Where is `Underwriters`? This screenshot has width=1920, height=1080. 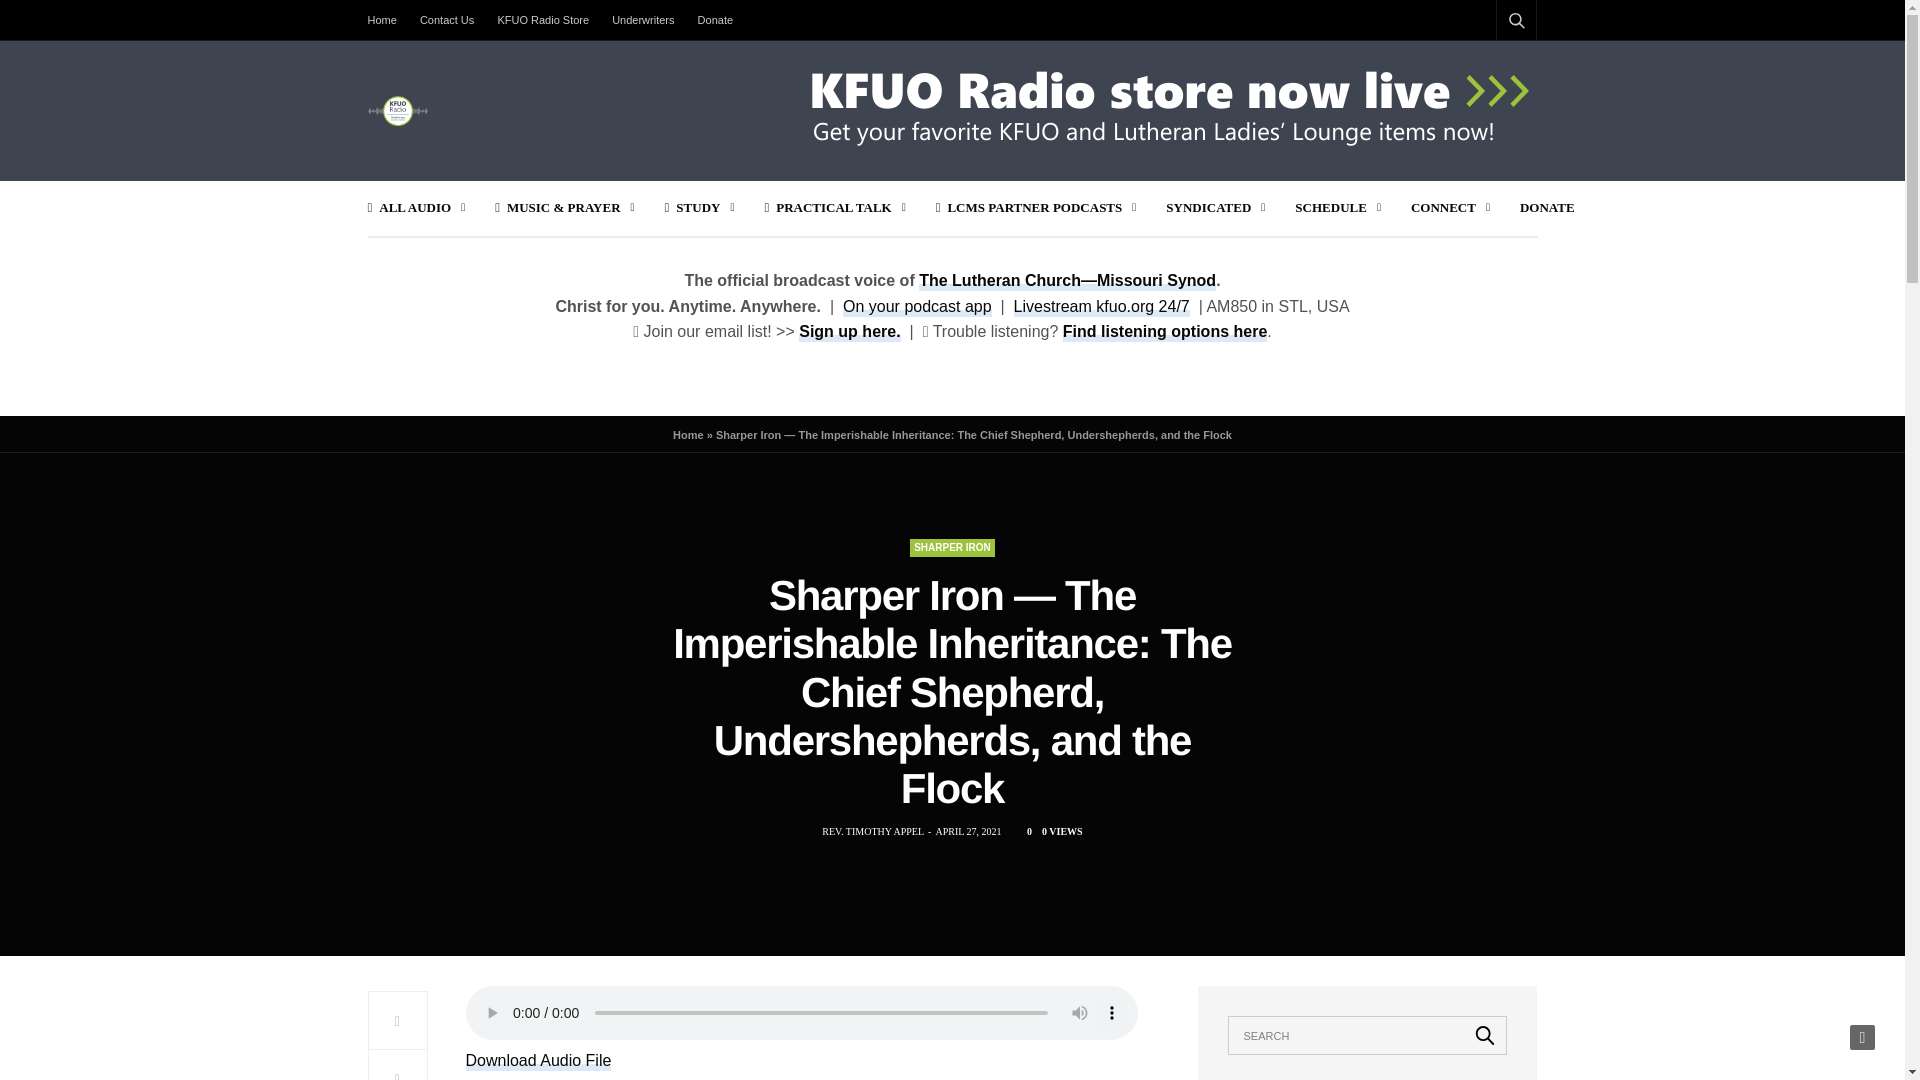 Underwriters is located at coordinates (642, 20).